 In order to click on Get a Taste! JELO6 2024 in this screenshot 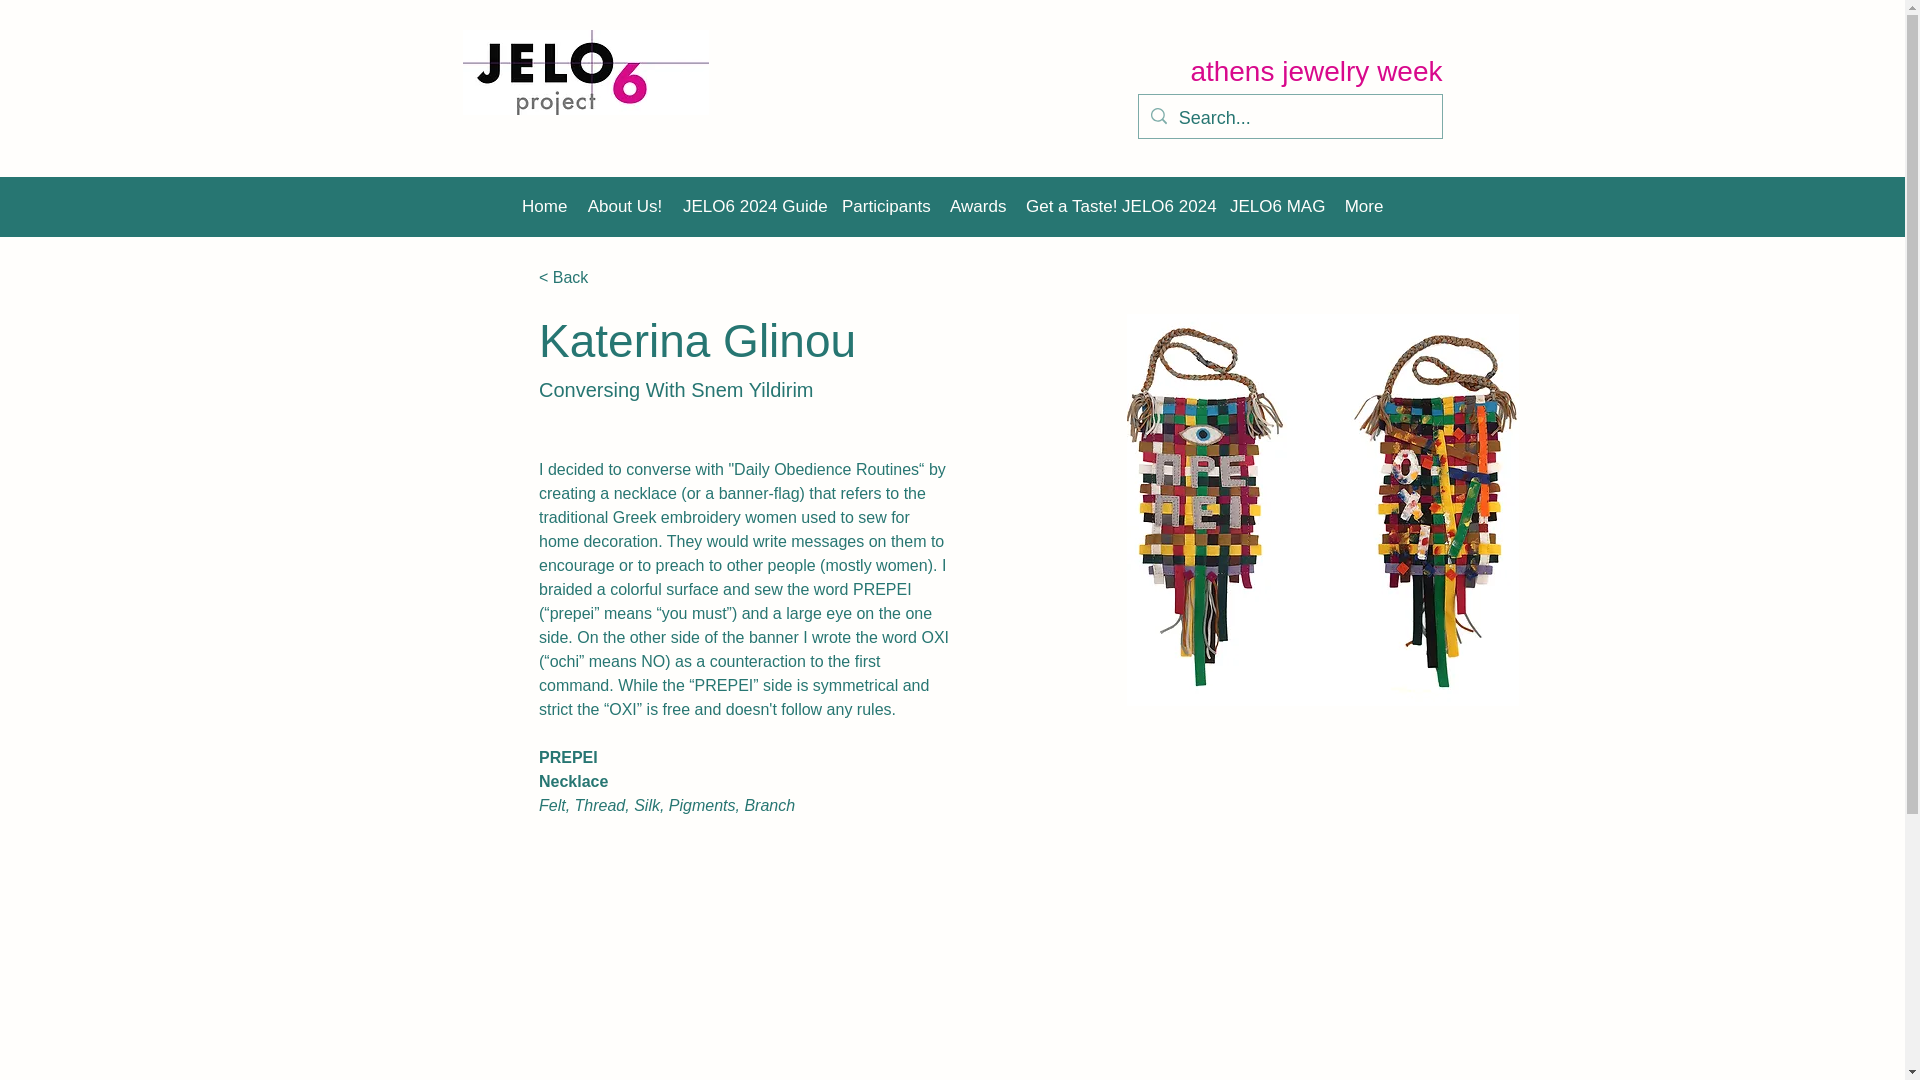, I will do `click(1117, 207)`.